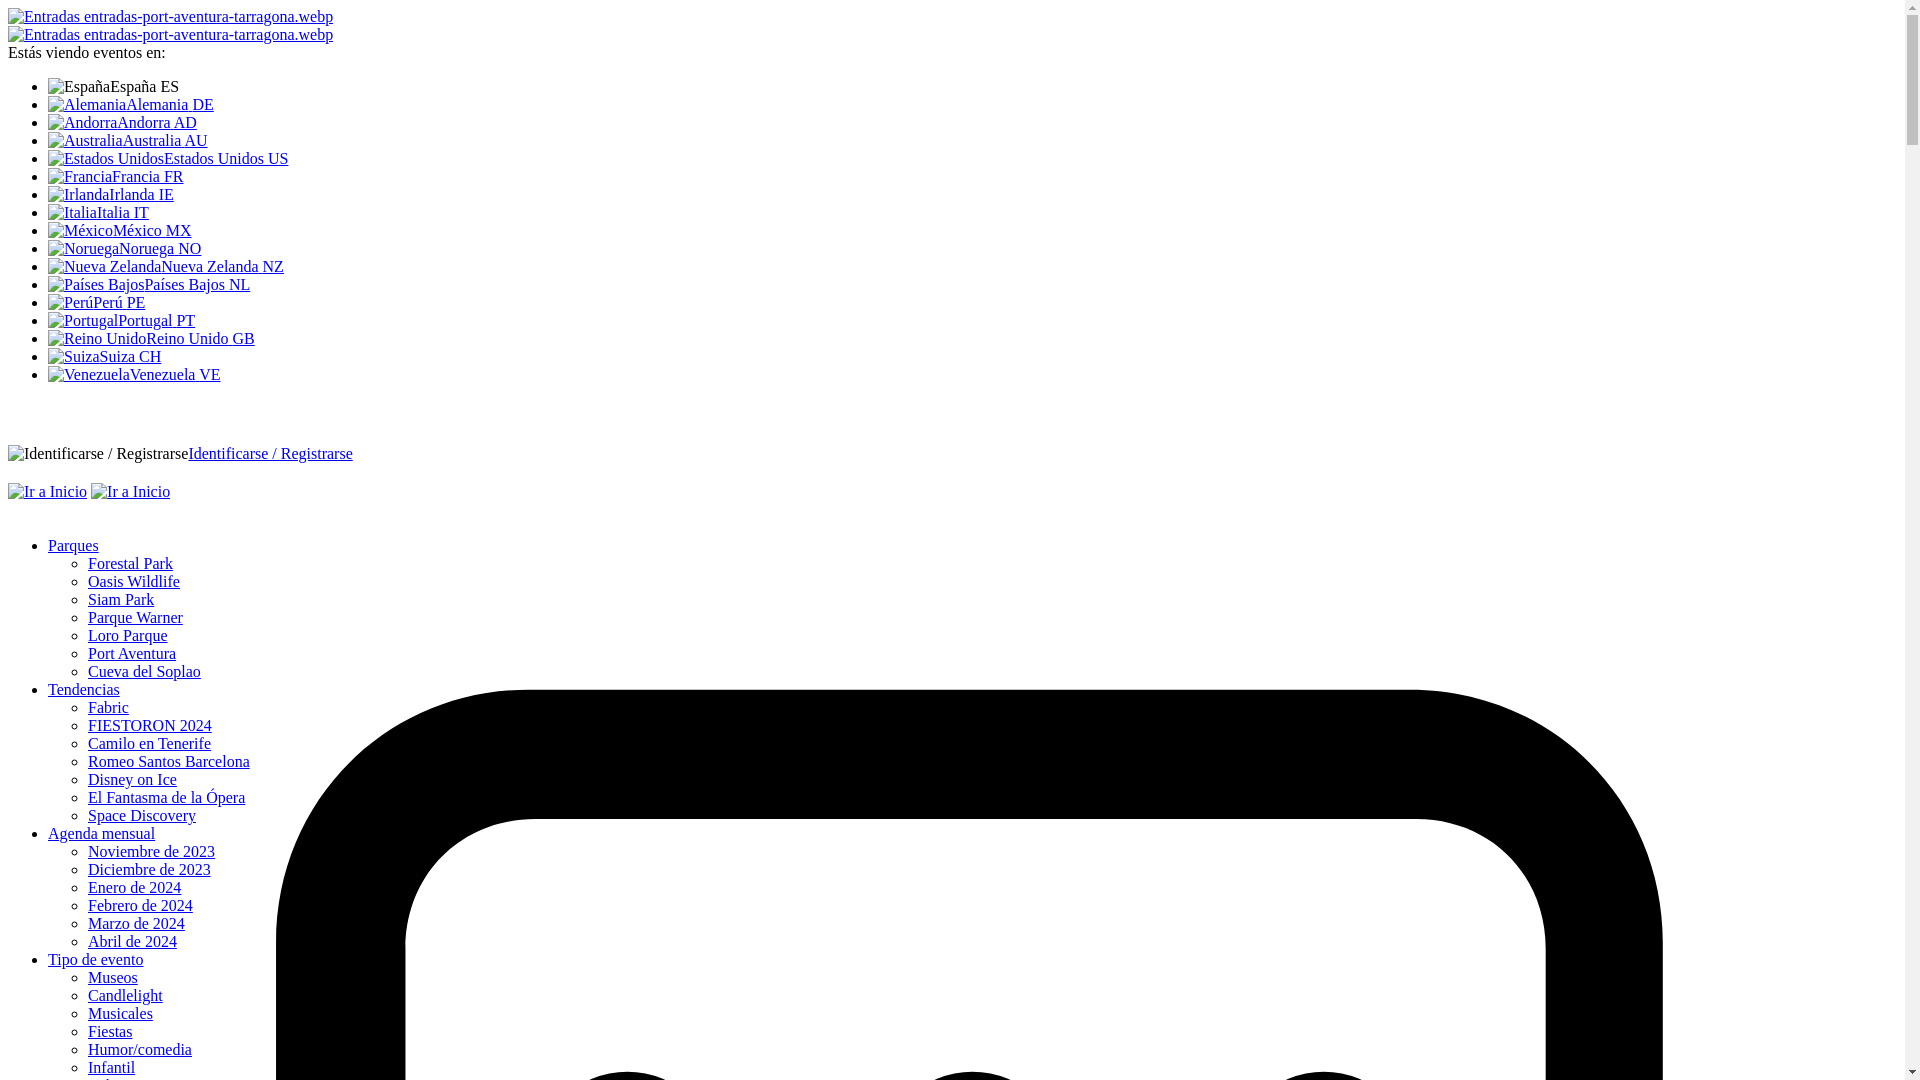  Describe the element at coordinates (130, 564) in the screenshot. I see `Forestal Park` at that location.